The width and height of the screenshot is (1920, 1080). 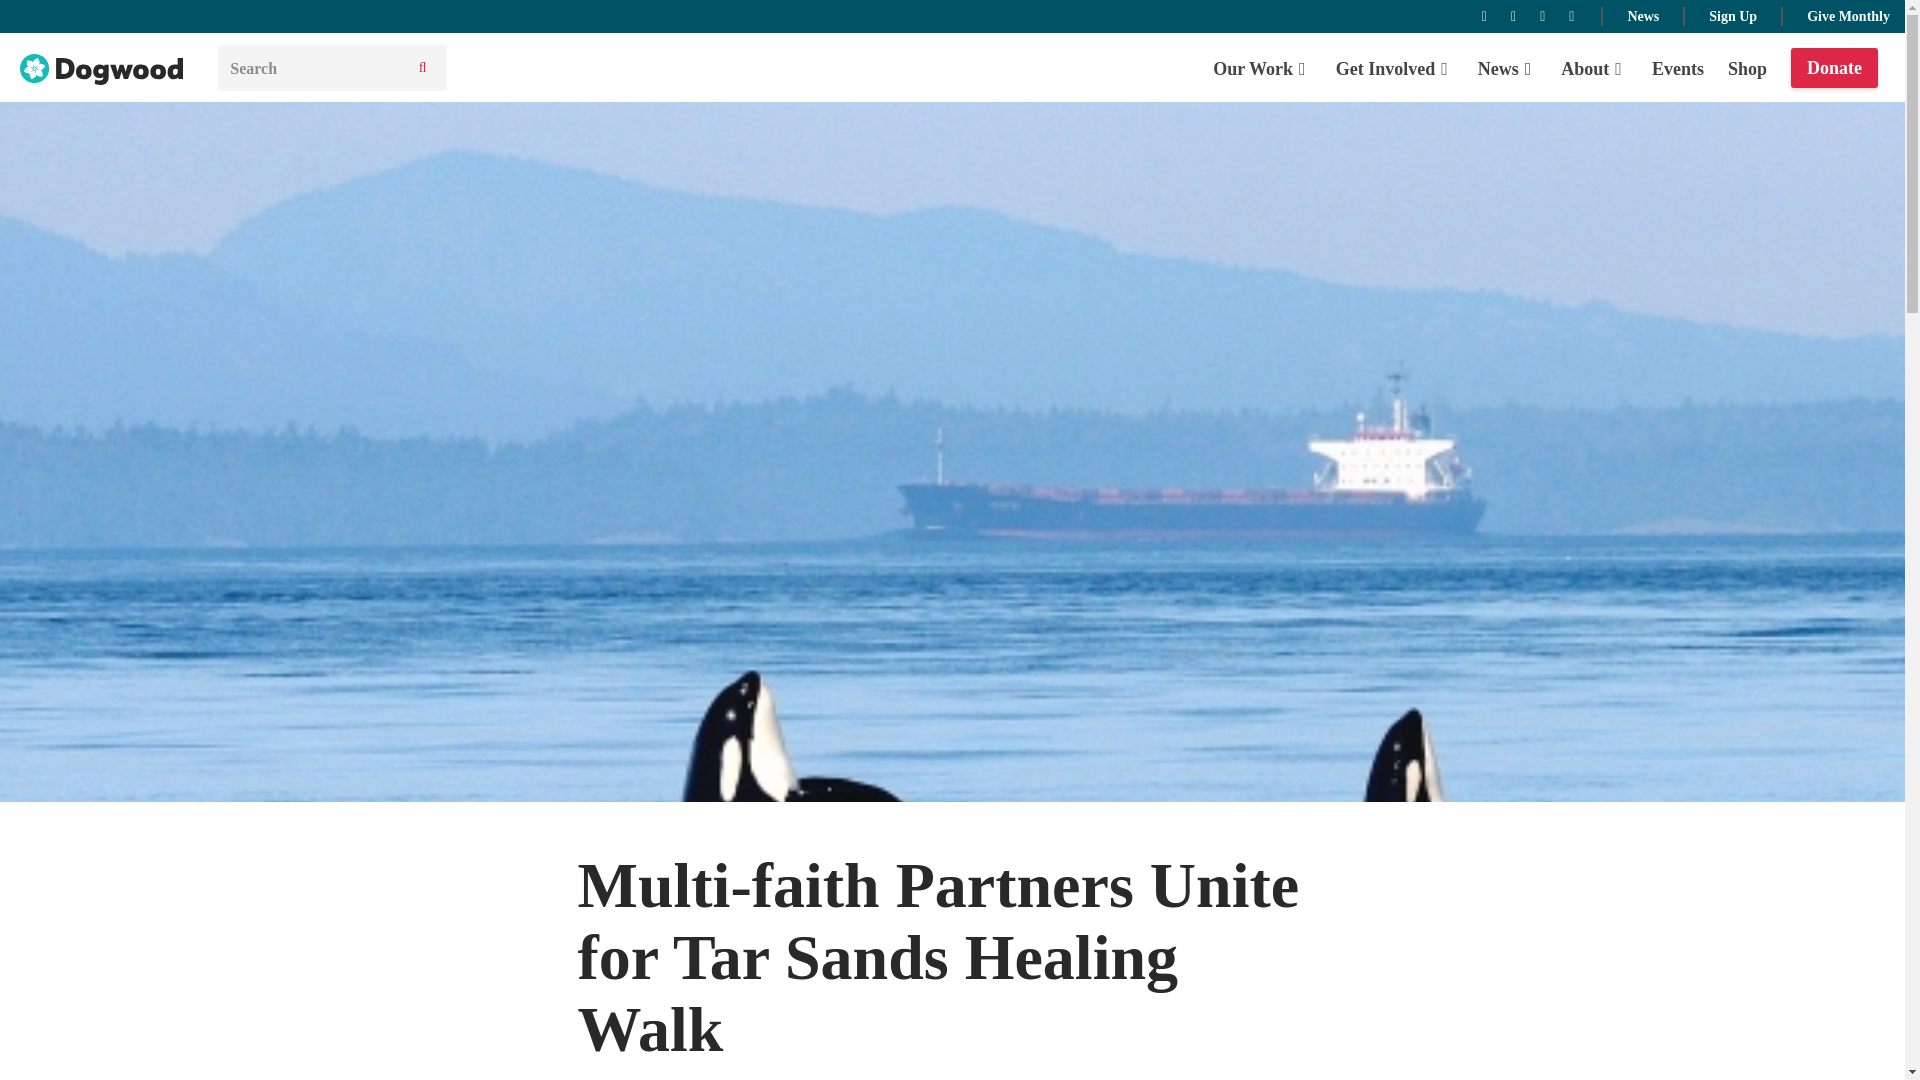 I want to click on Our Work, so click(x=1262, y=68).